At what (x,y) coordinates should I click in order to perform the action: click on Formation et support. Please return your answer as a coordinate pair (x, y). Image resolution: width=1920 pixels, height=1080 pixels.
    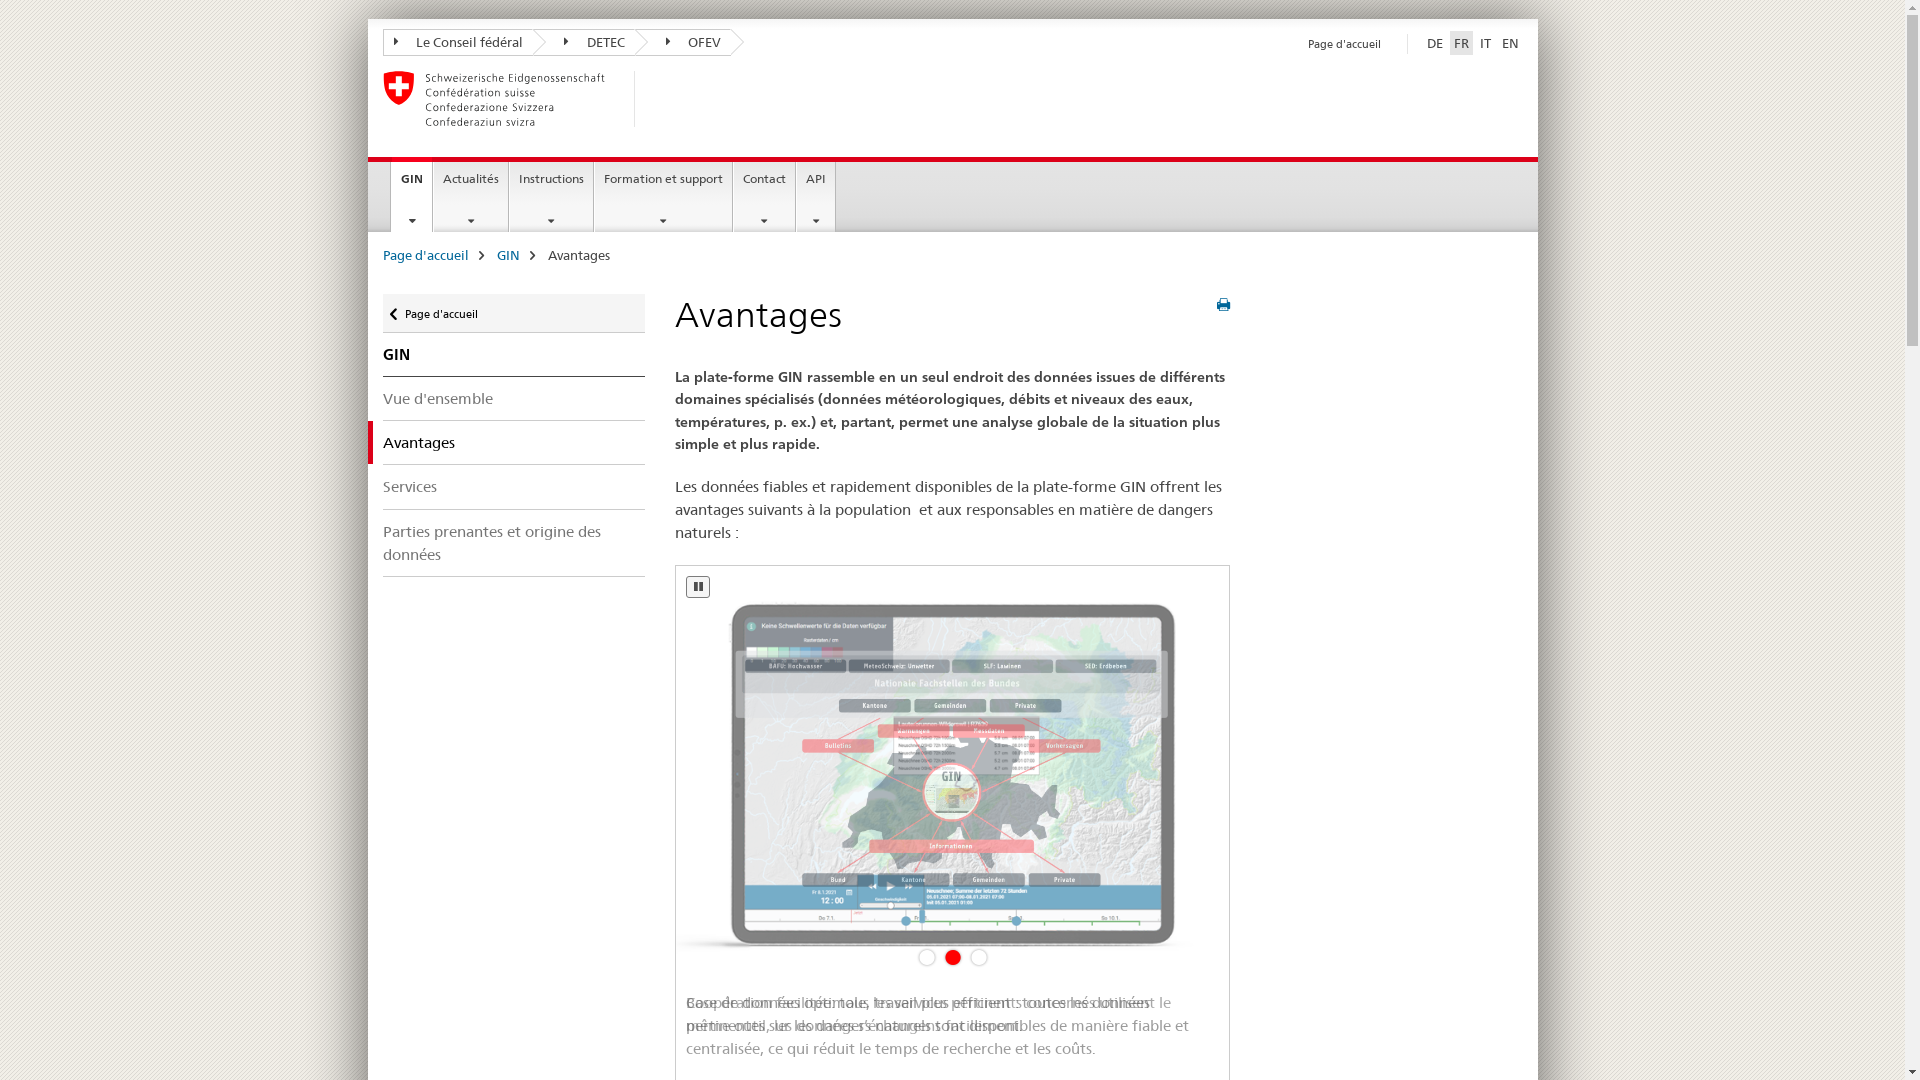
    Looking at the image, I should click on (664, 197).